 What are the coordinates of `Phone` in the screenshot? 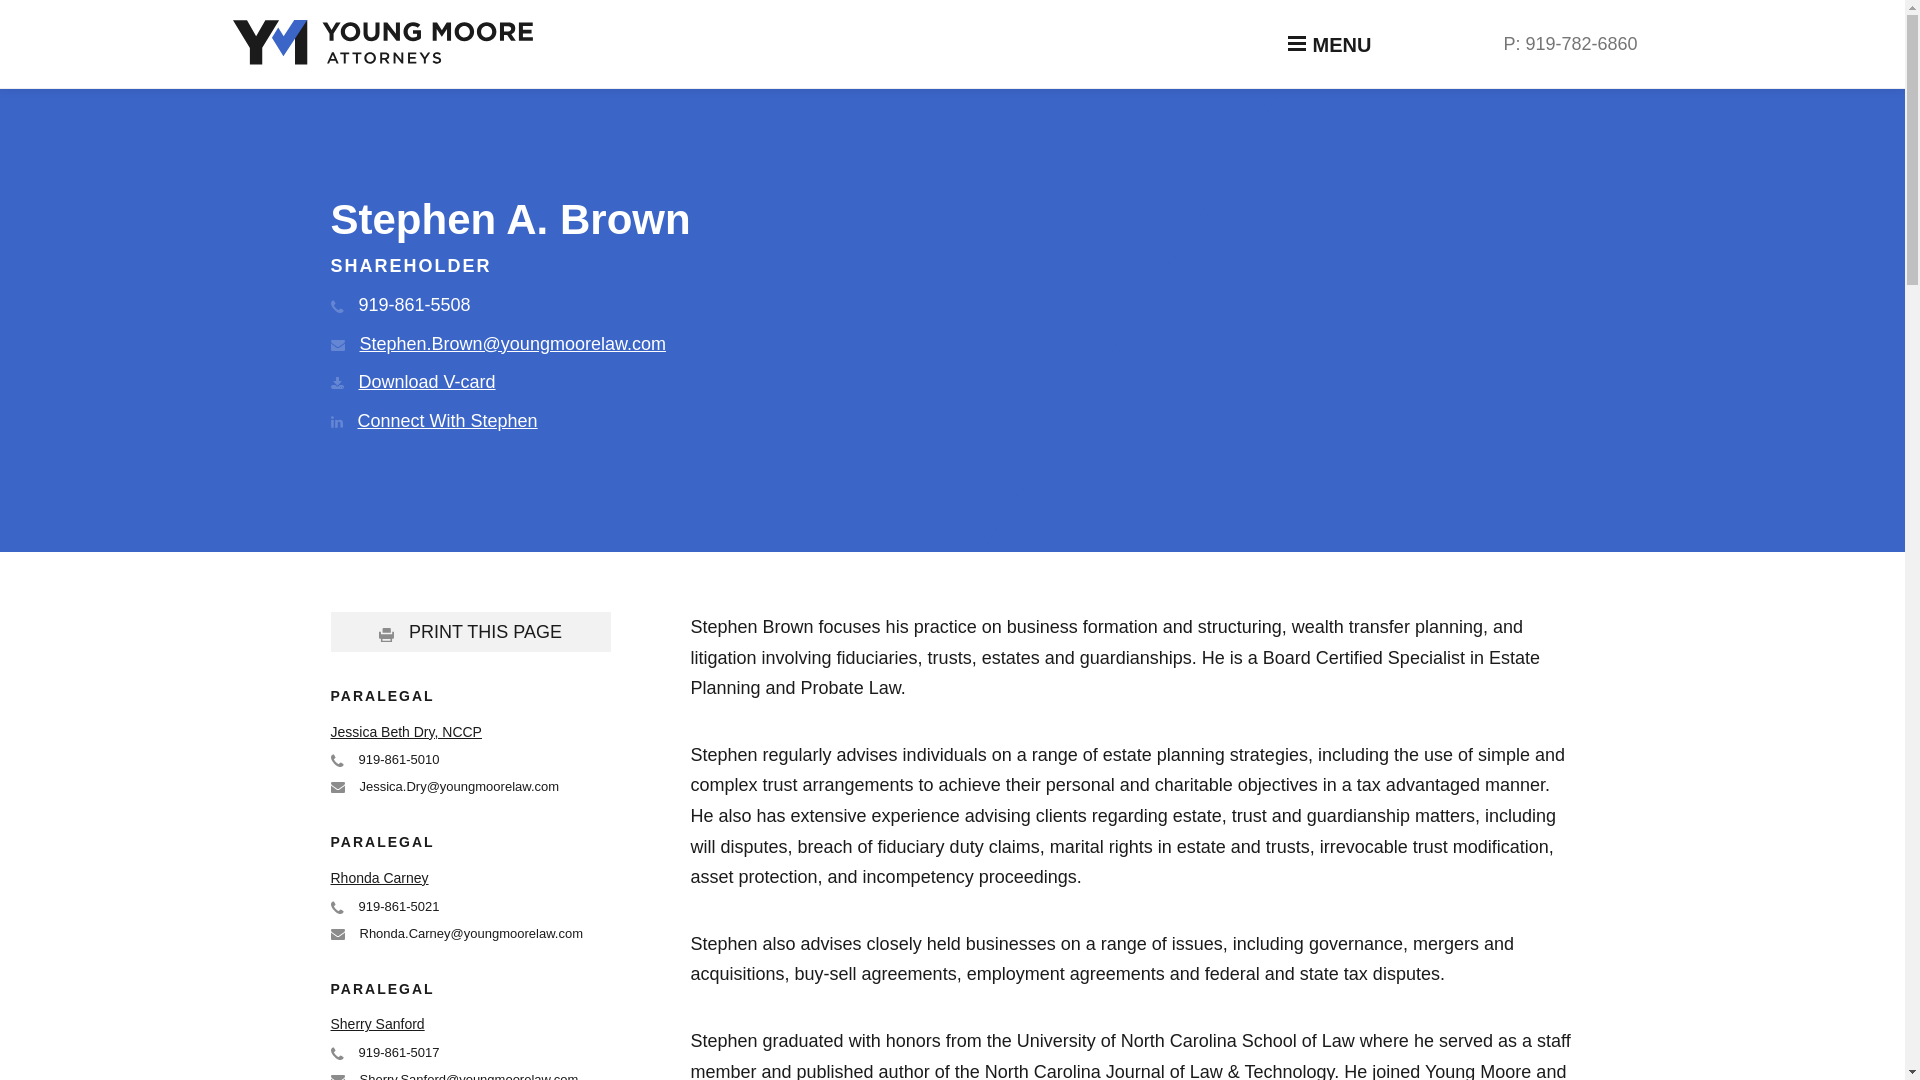 It's located at (336, 306).